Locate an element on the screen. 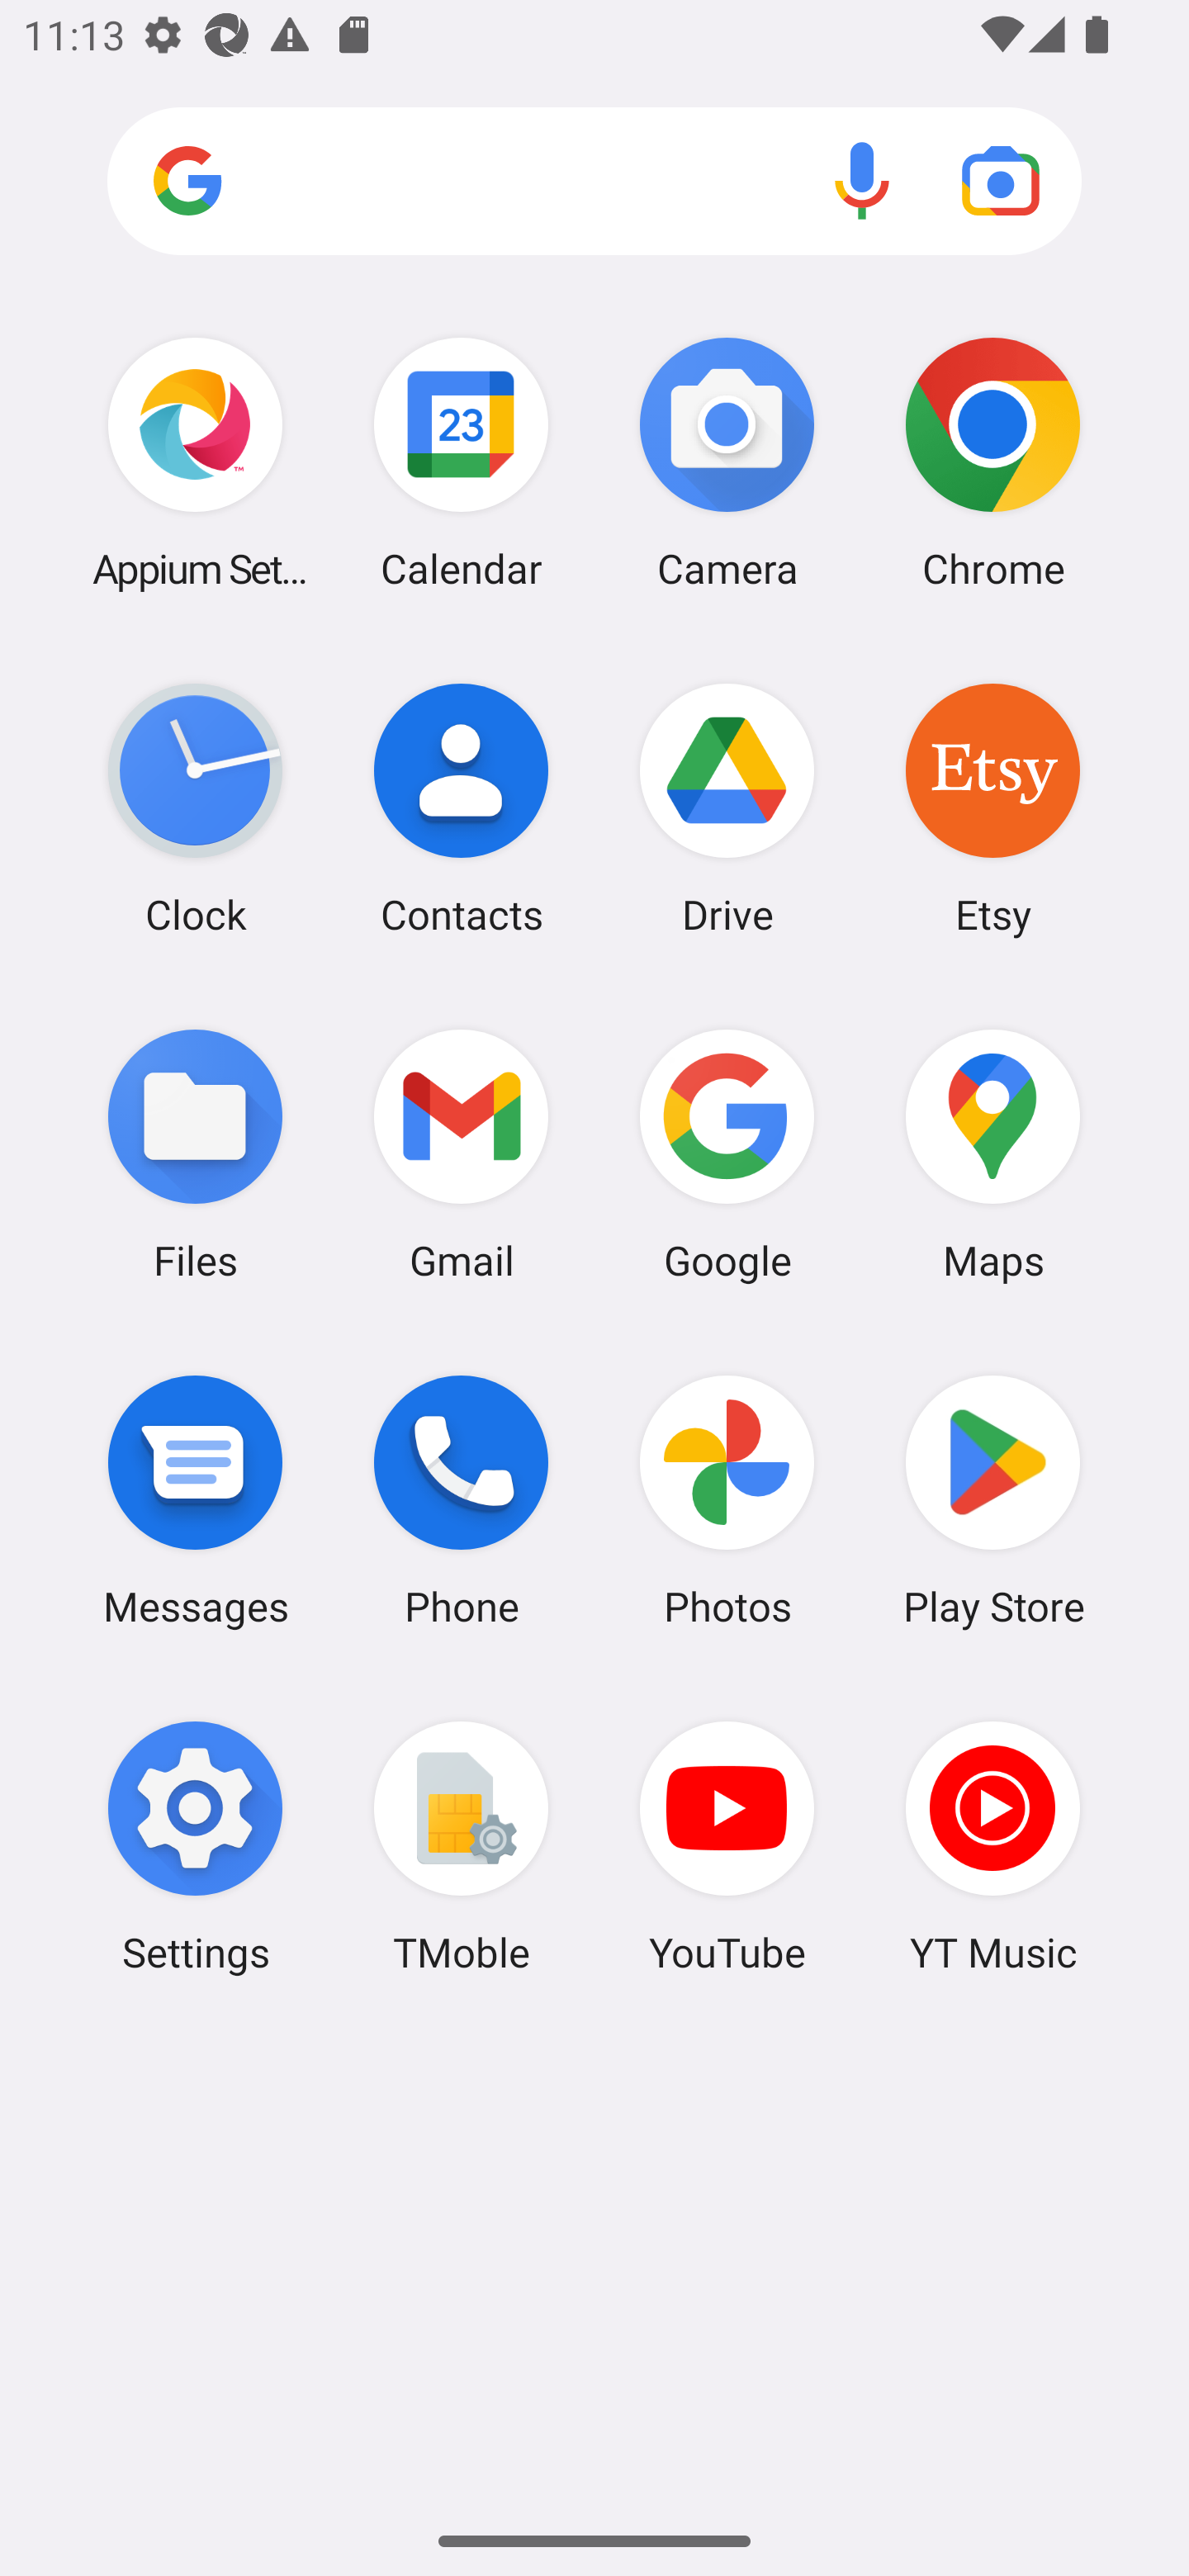  Maps is located at coordinates (992, 1153).